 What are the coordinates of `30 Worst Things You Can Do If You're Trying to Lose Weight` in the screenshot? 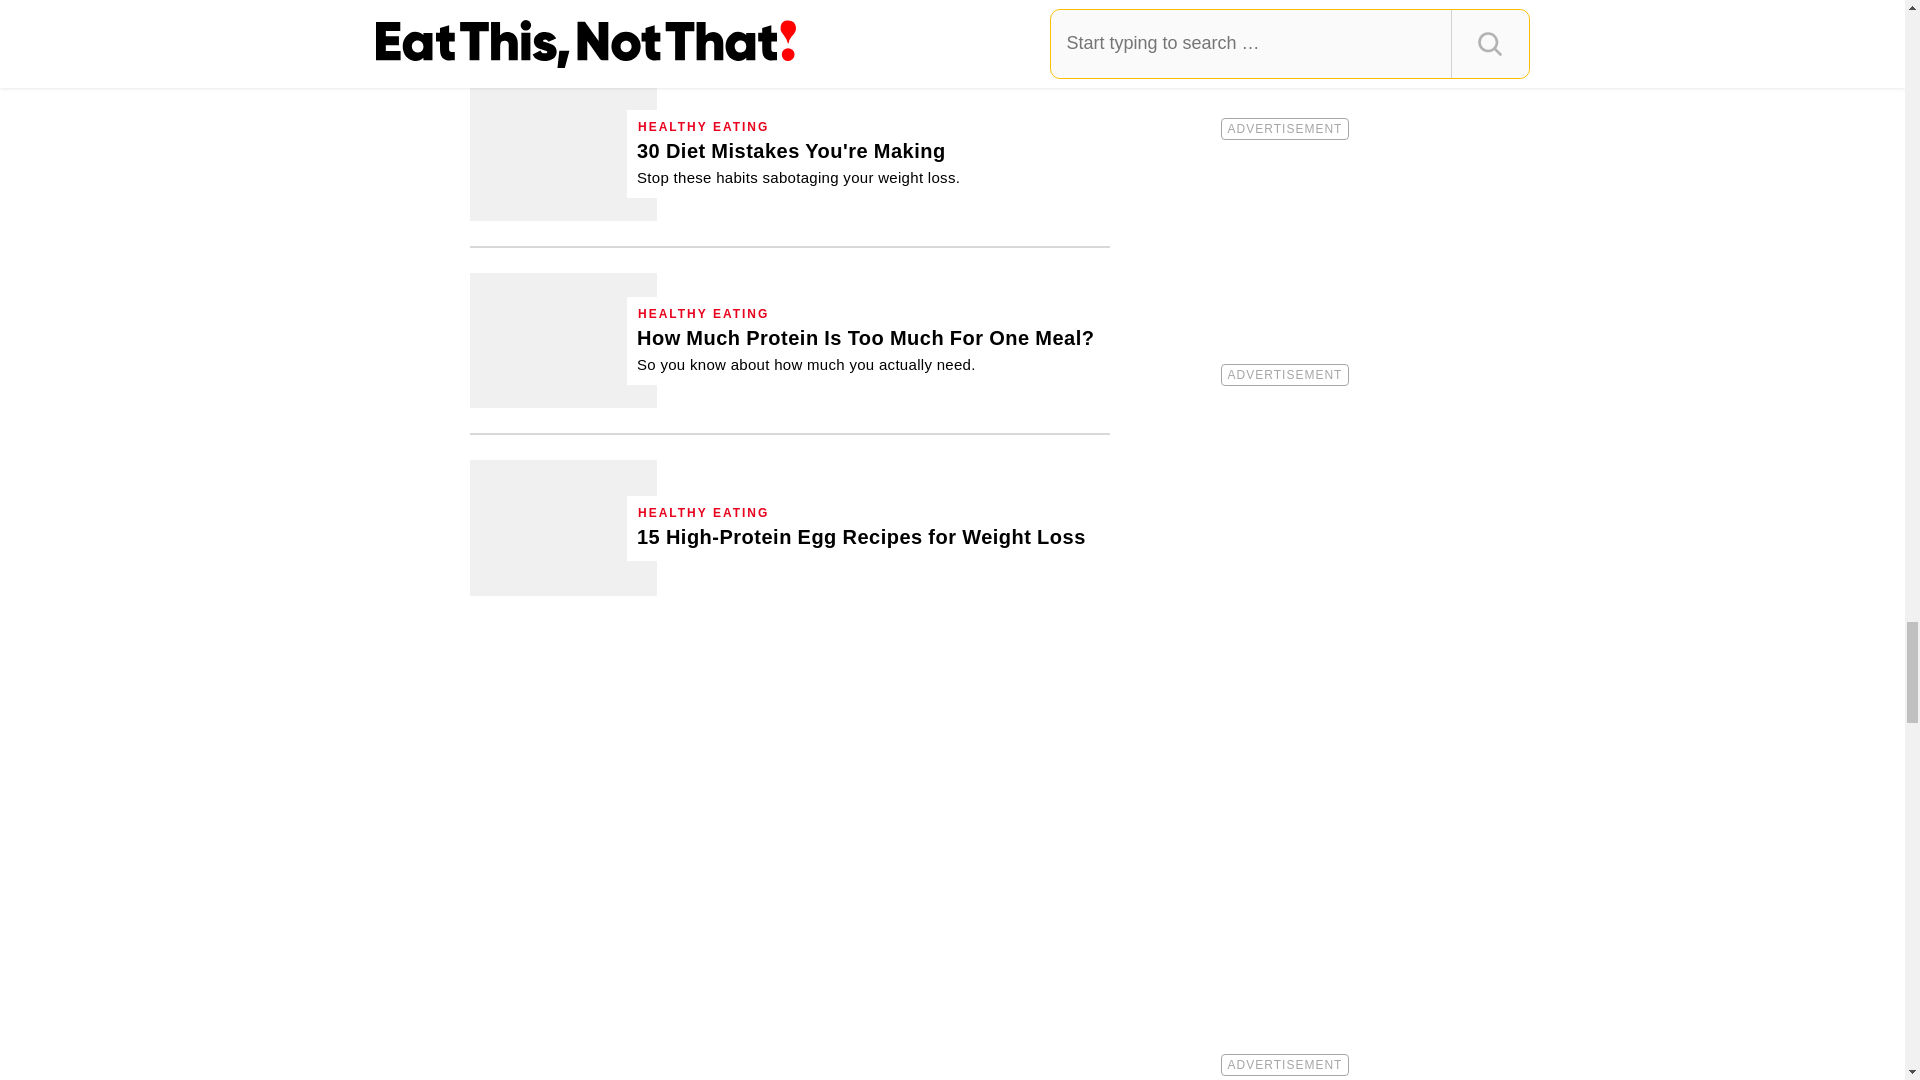 It's located at (798, 162).